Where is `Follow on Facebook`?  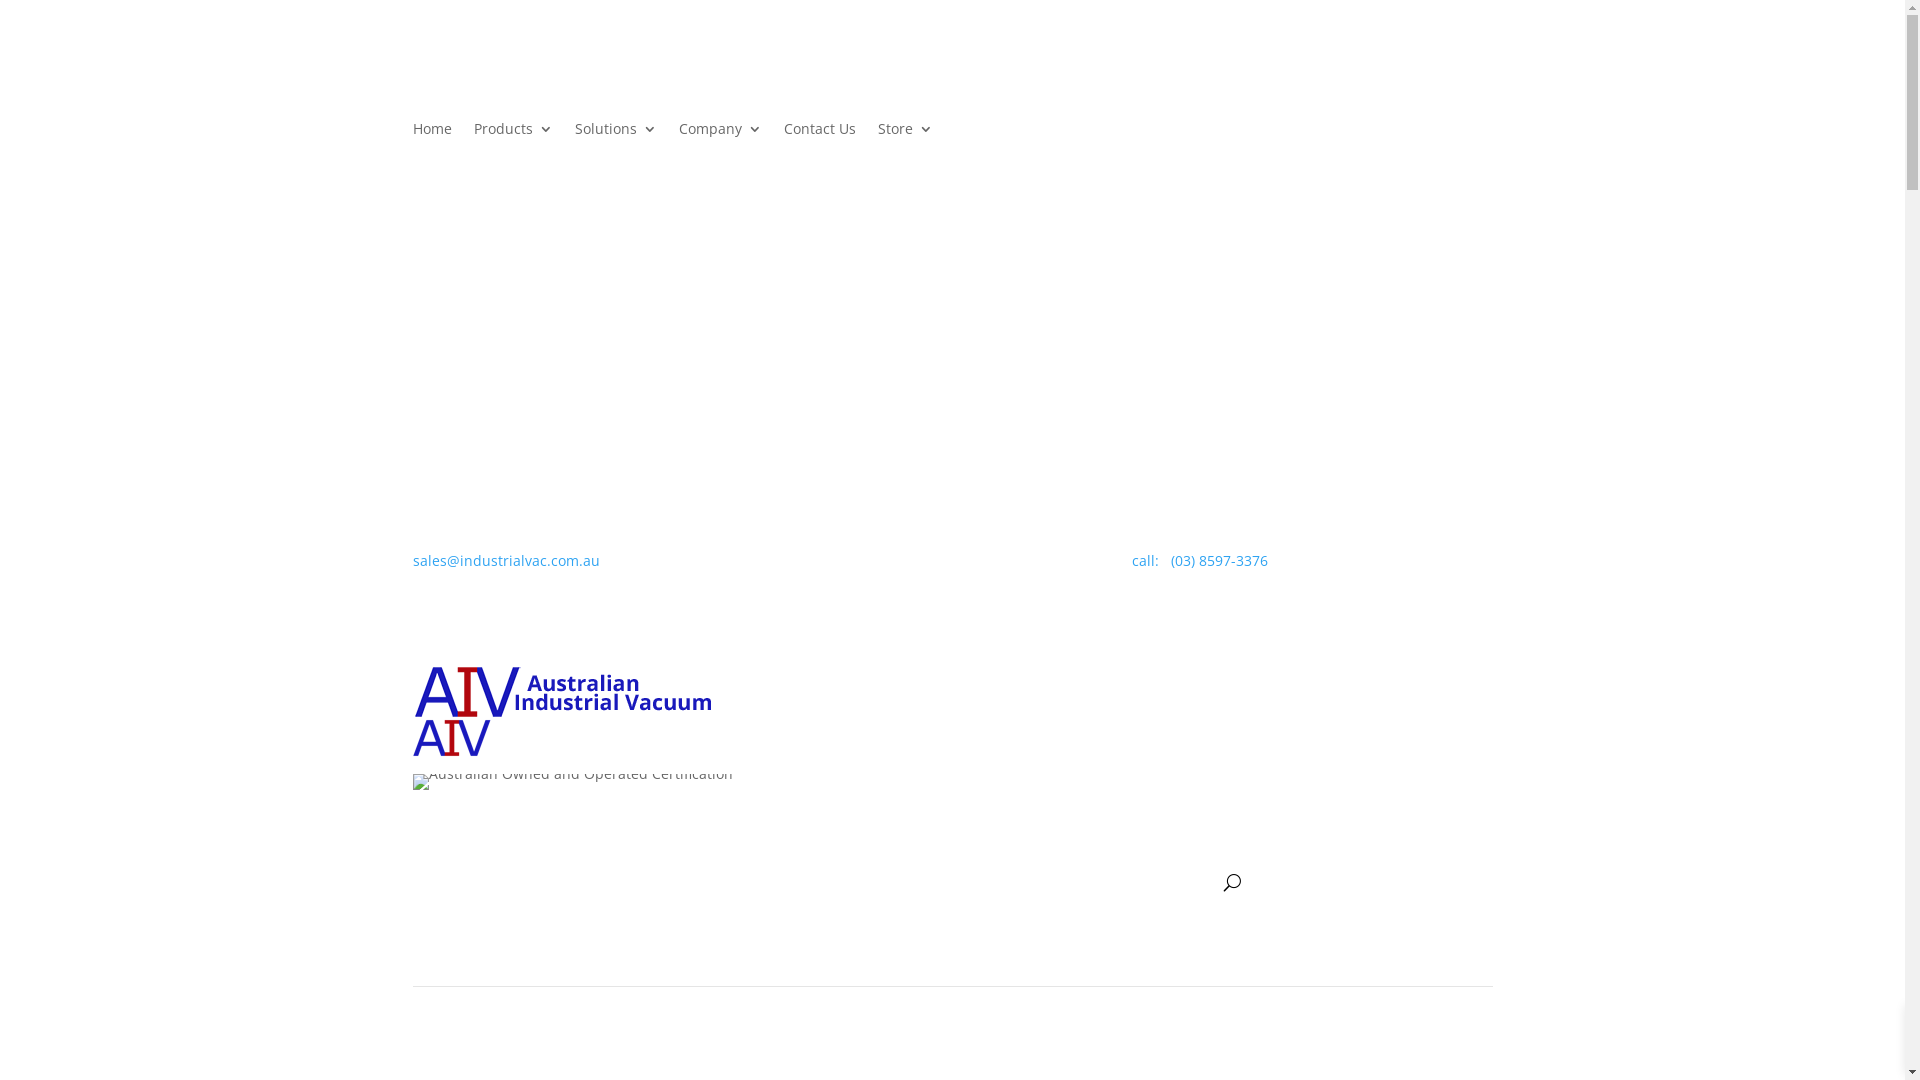 Follow on Facebook is located at coordinates (1293, 61).